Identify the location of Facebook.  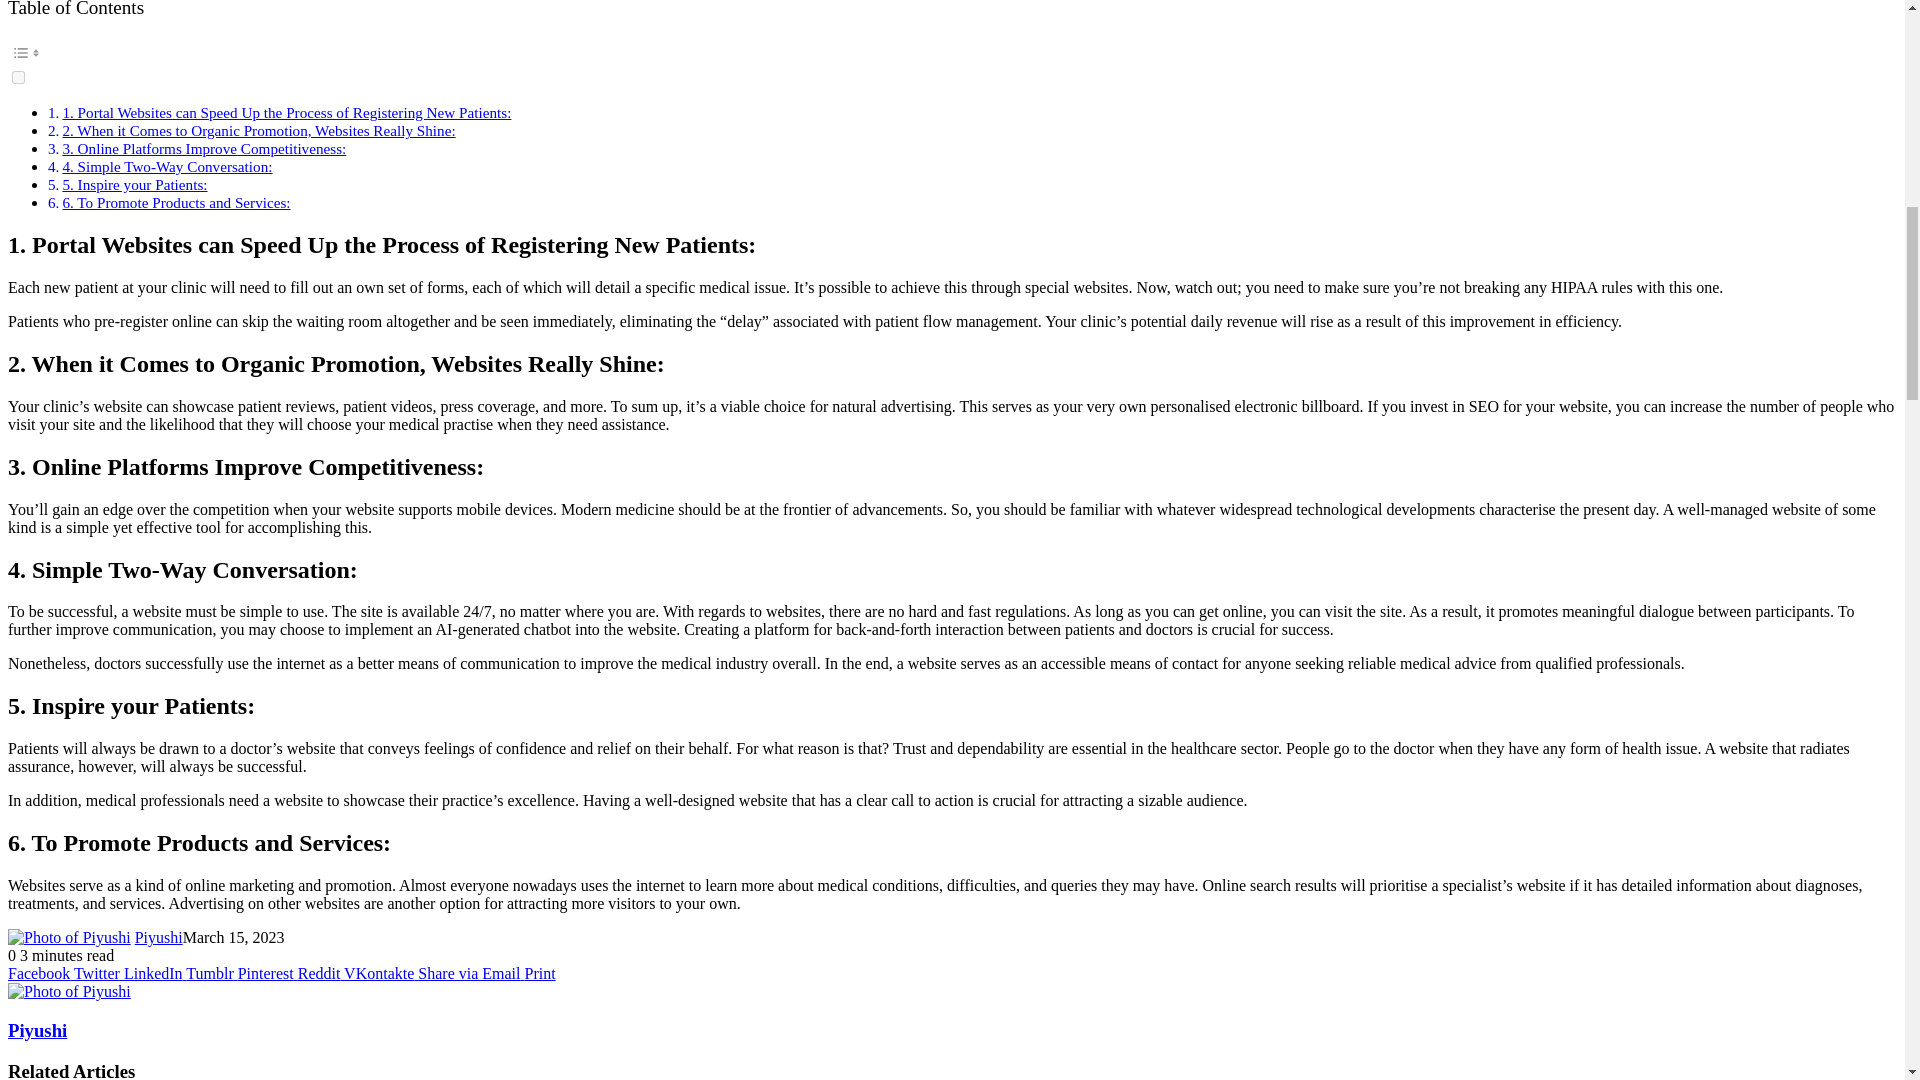
(40, 973).